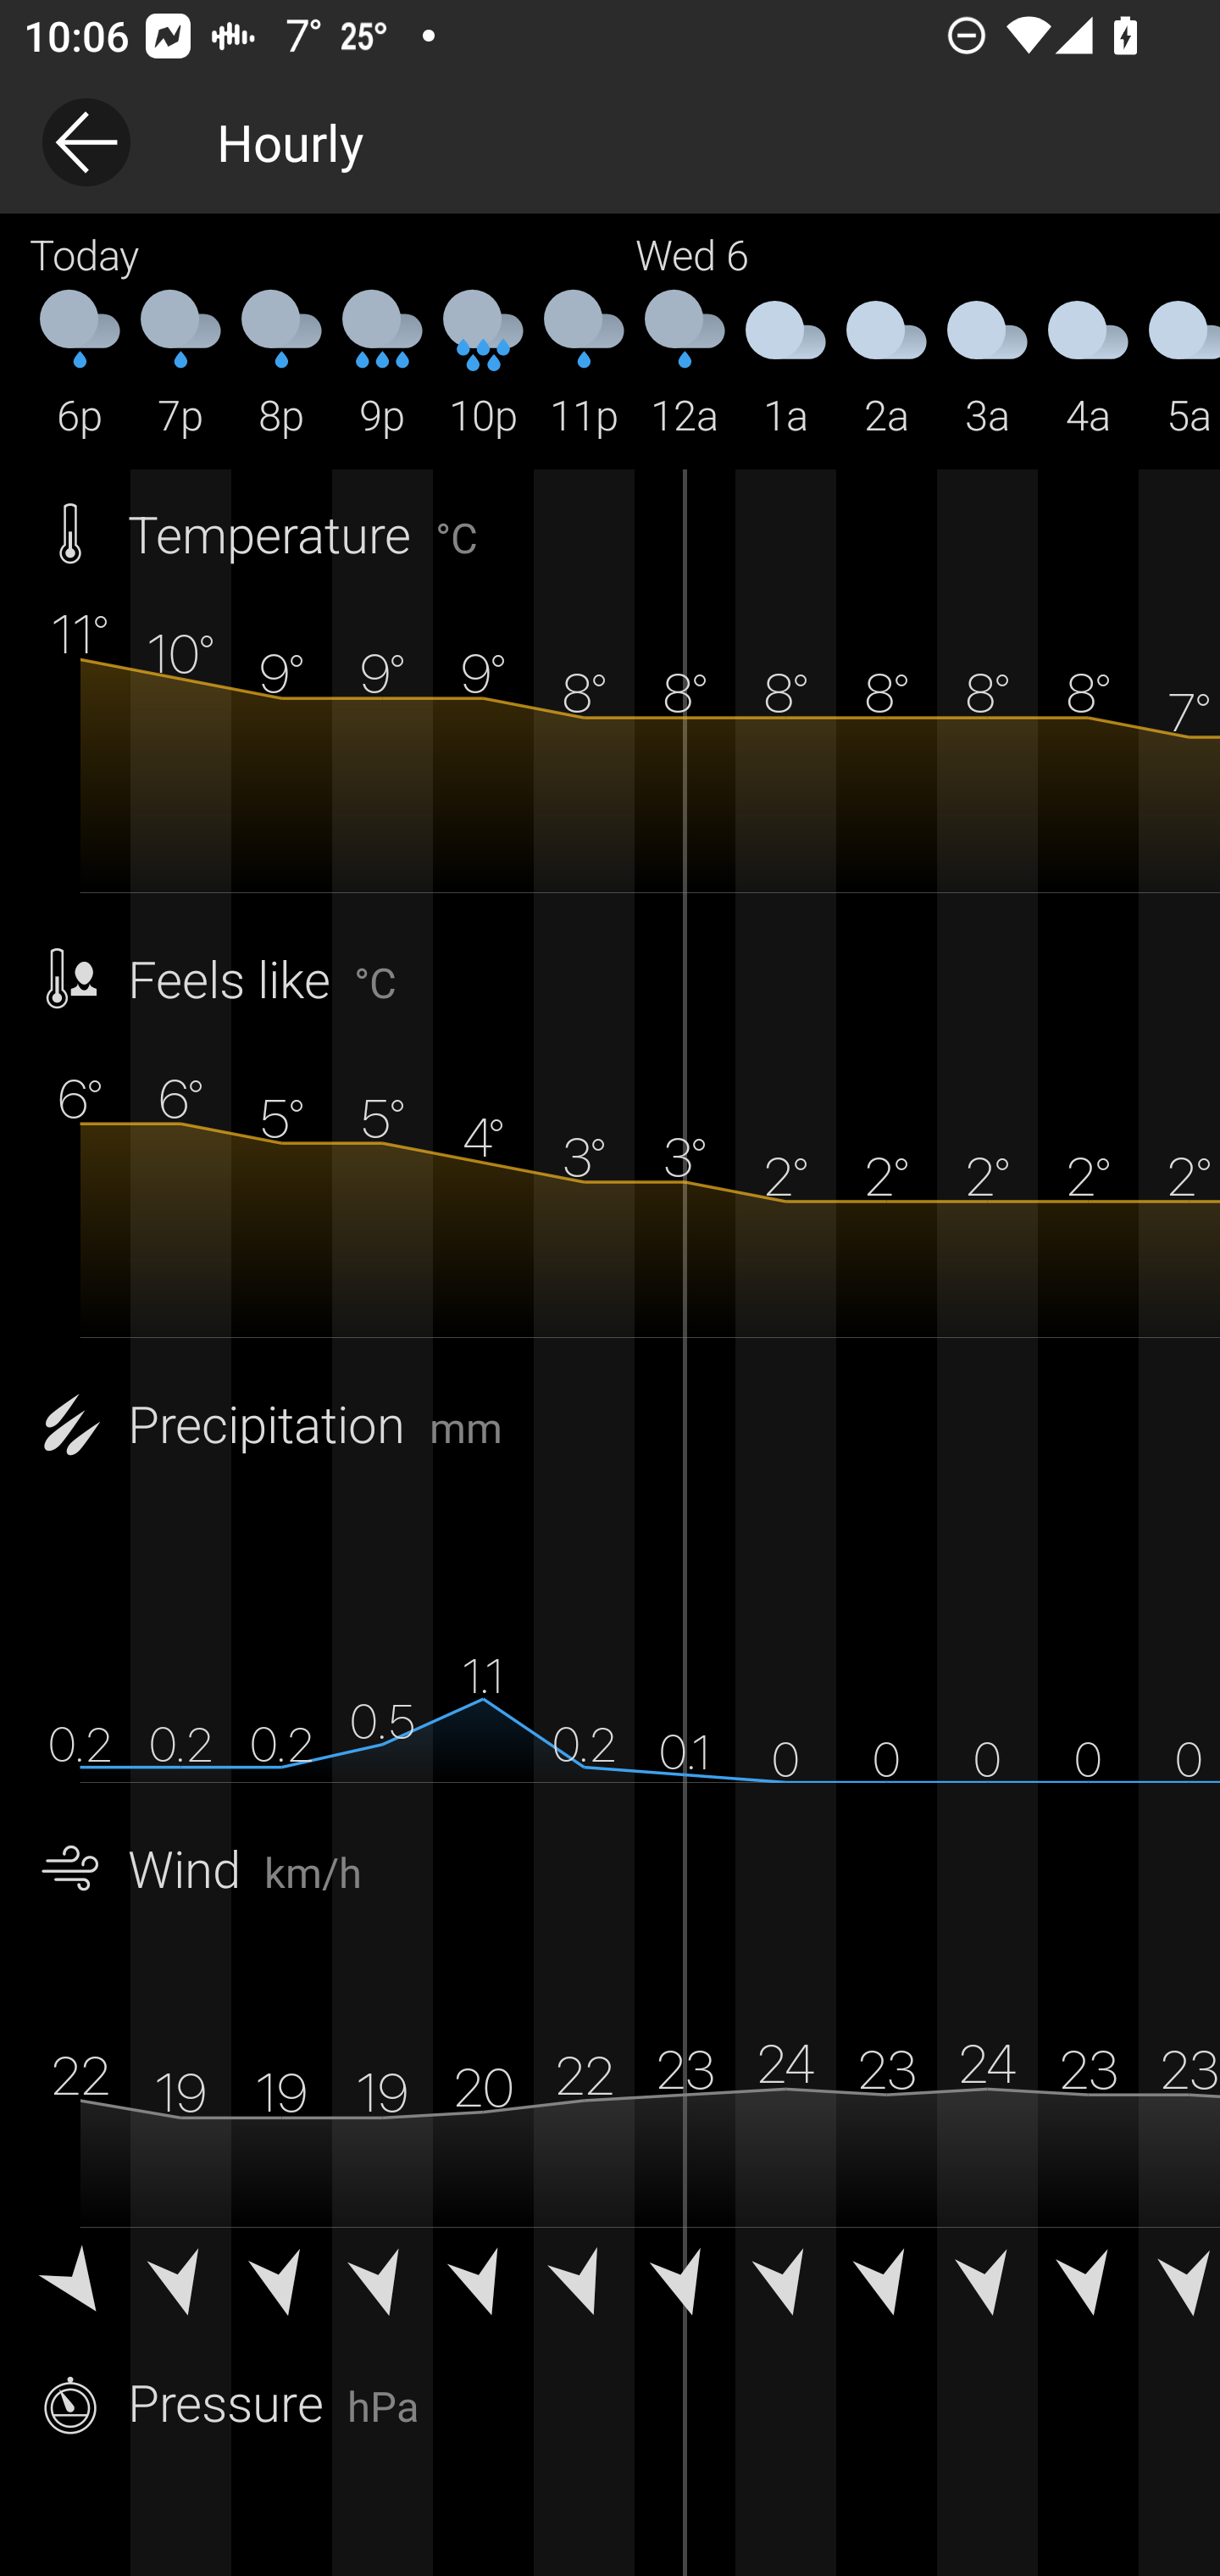  Describe the element at coordinates (382, 2286) in the screenshot. I see `` at that location.